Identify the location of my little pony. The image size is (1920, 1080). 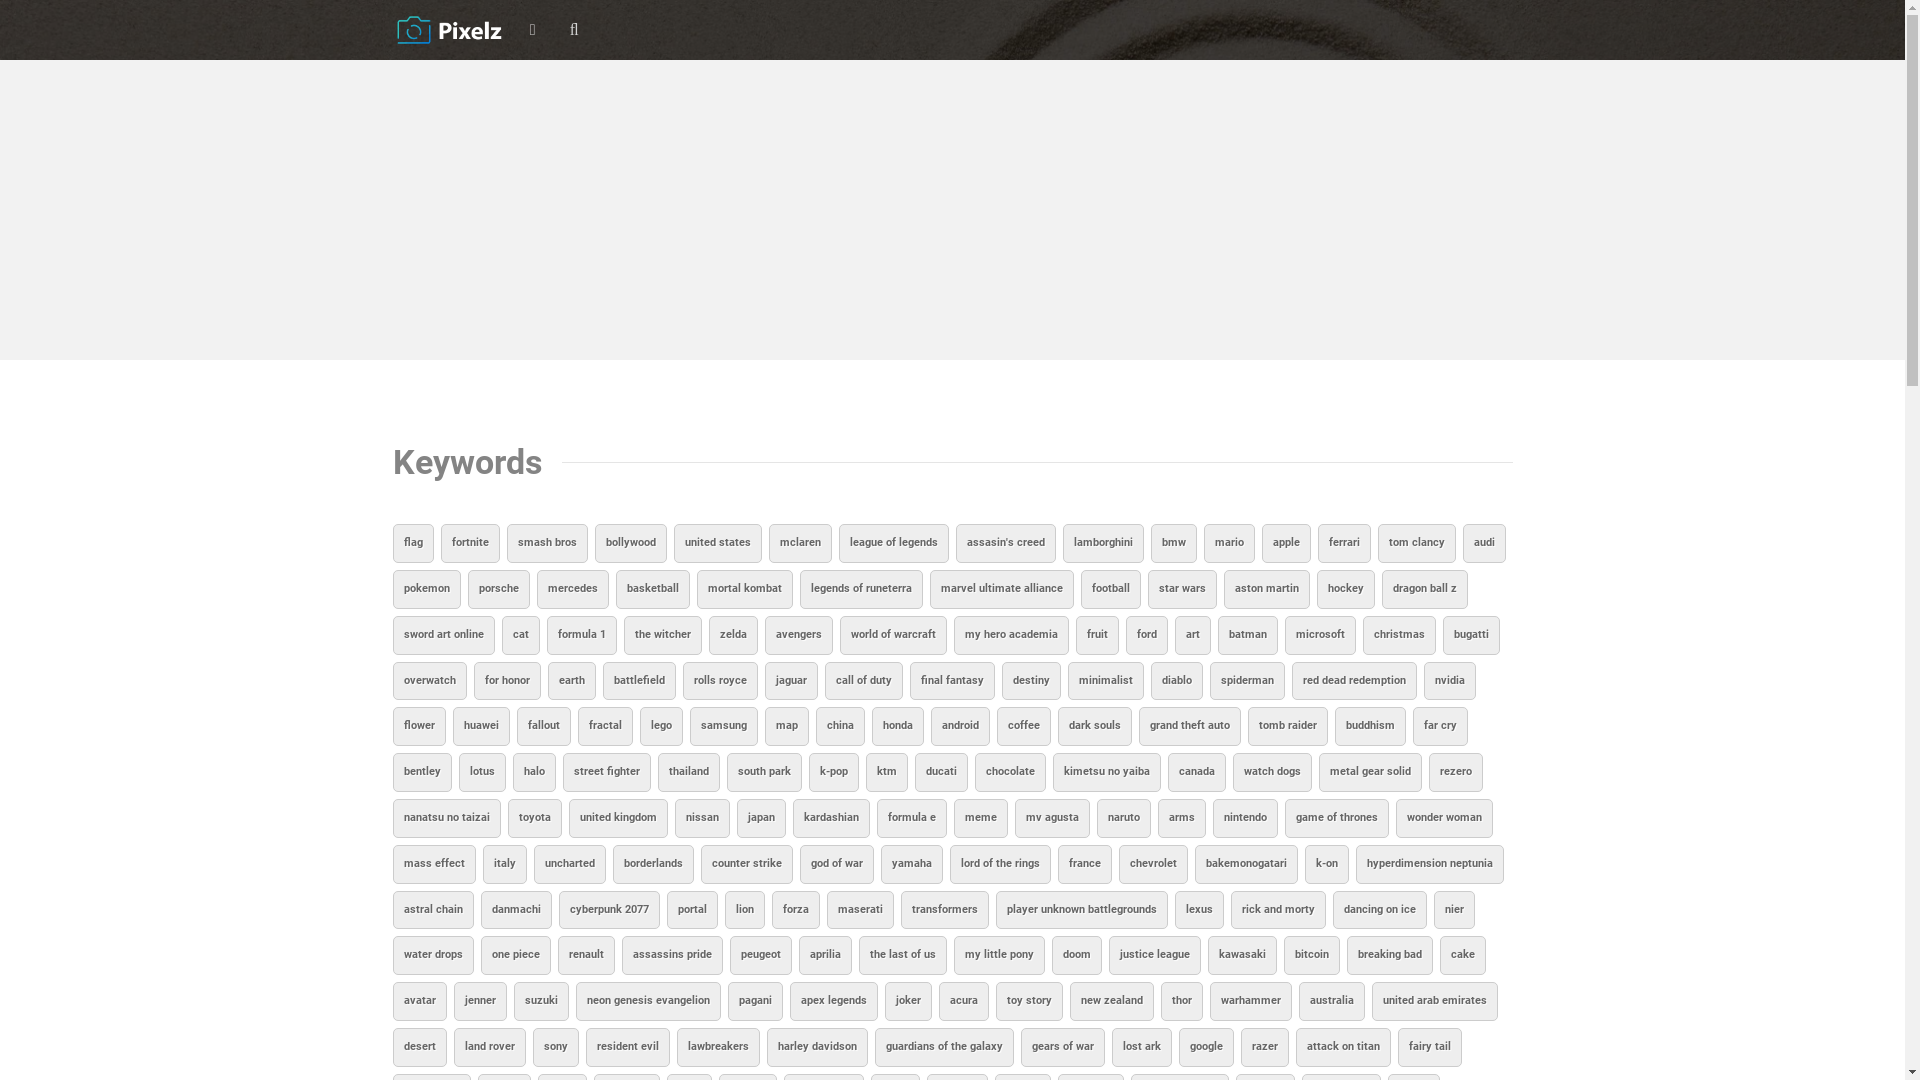
(1000, 956).